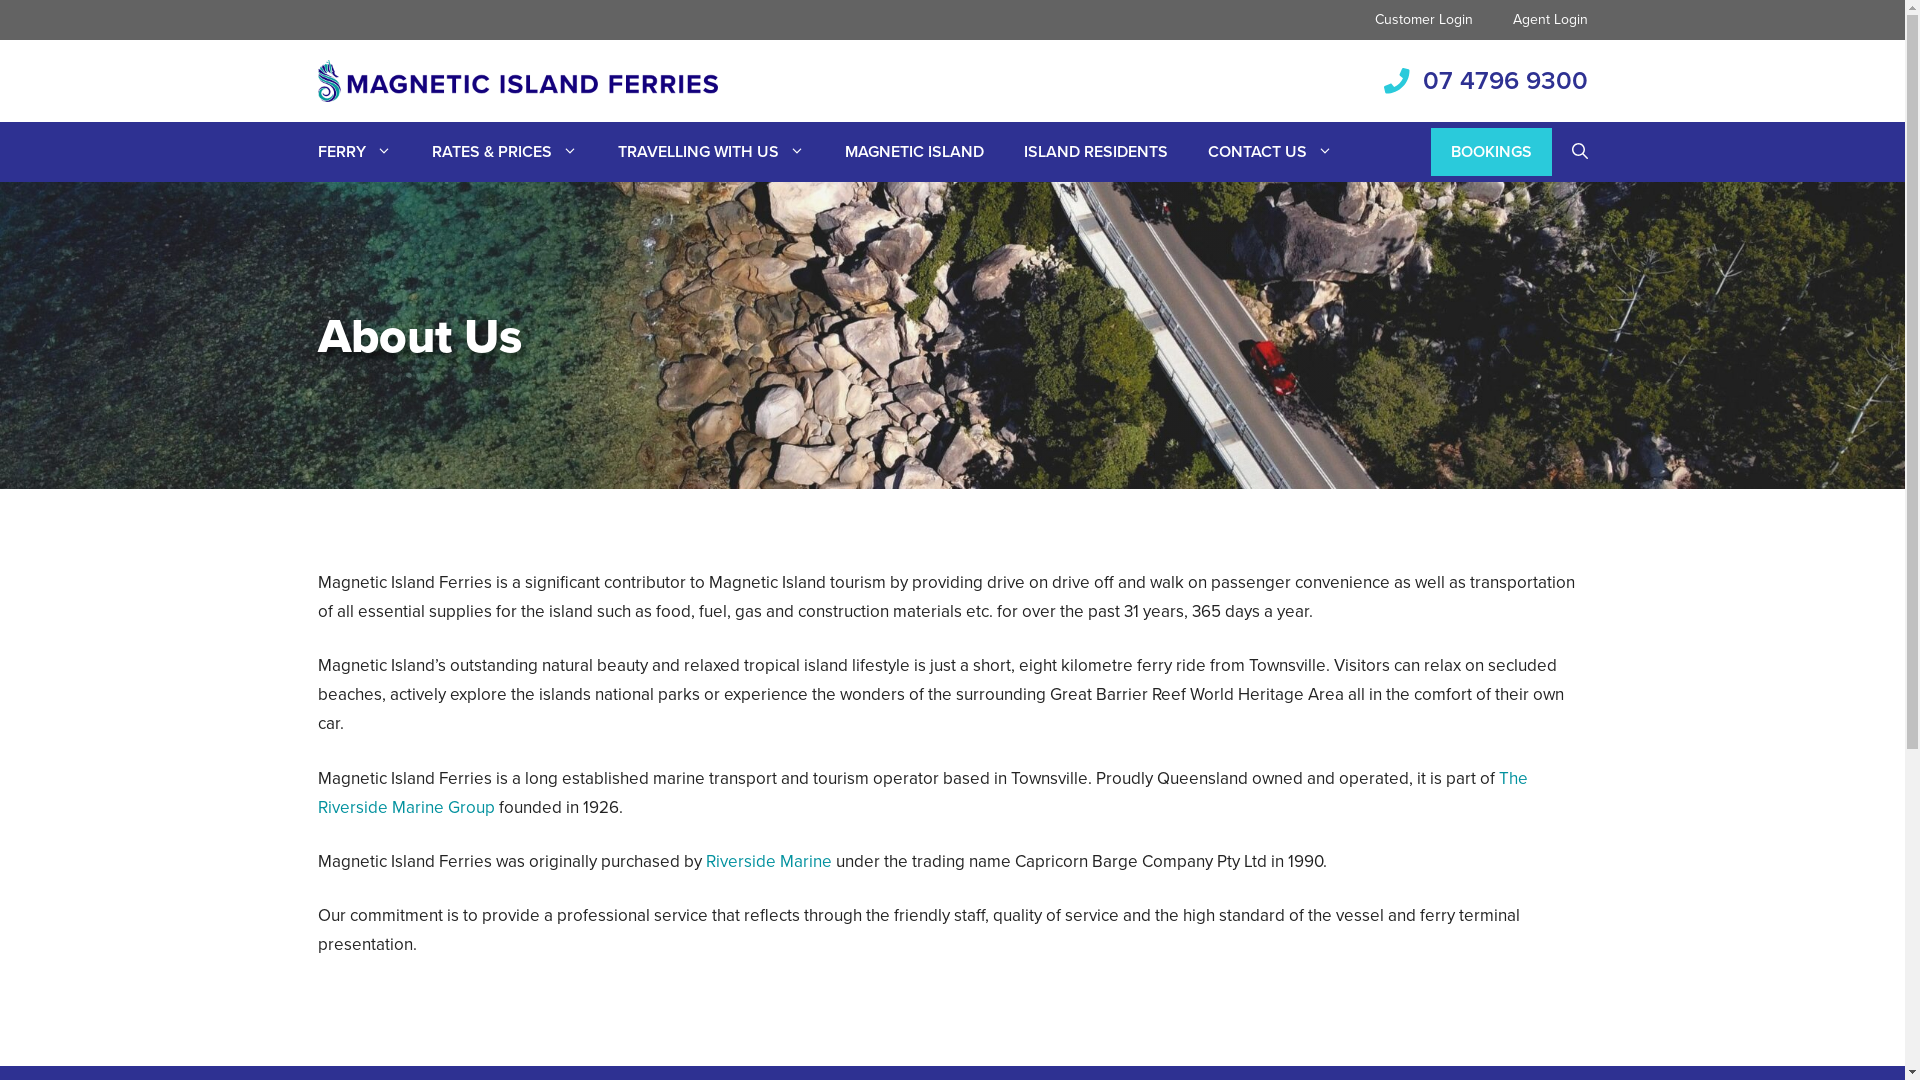 Image resolution: width=1920 pixels, height=1080 pixels. I want to click on Riverside Marine, so click(769, 862).